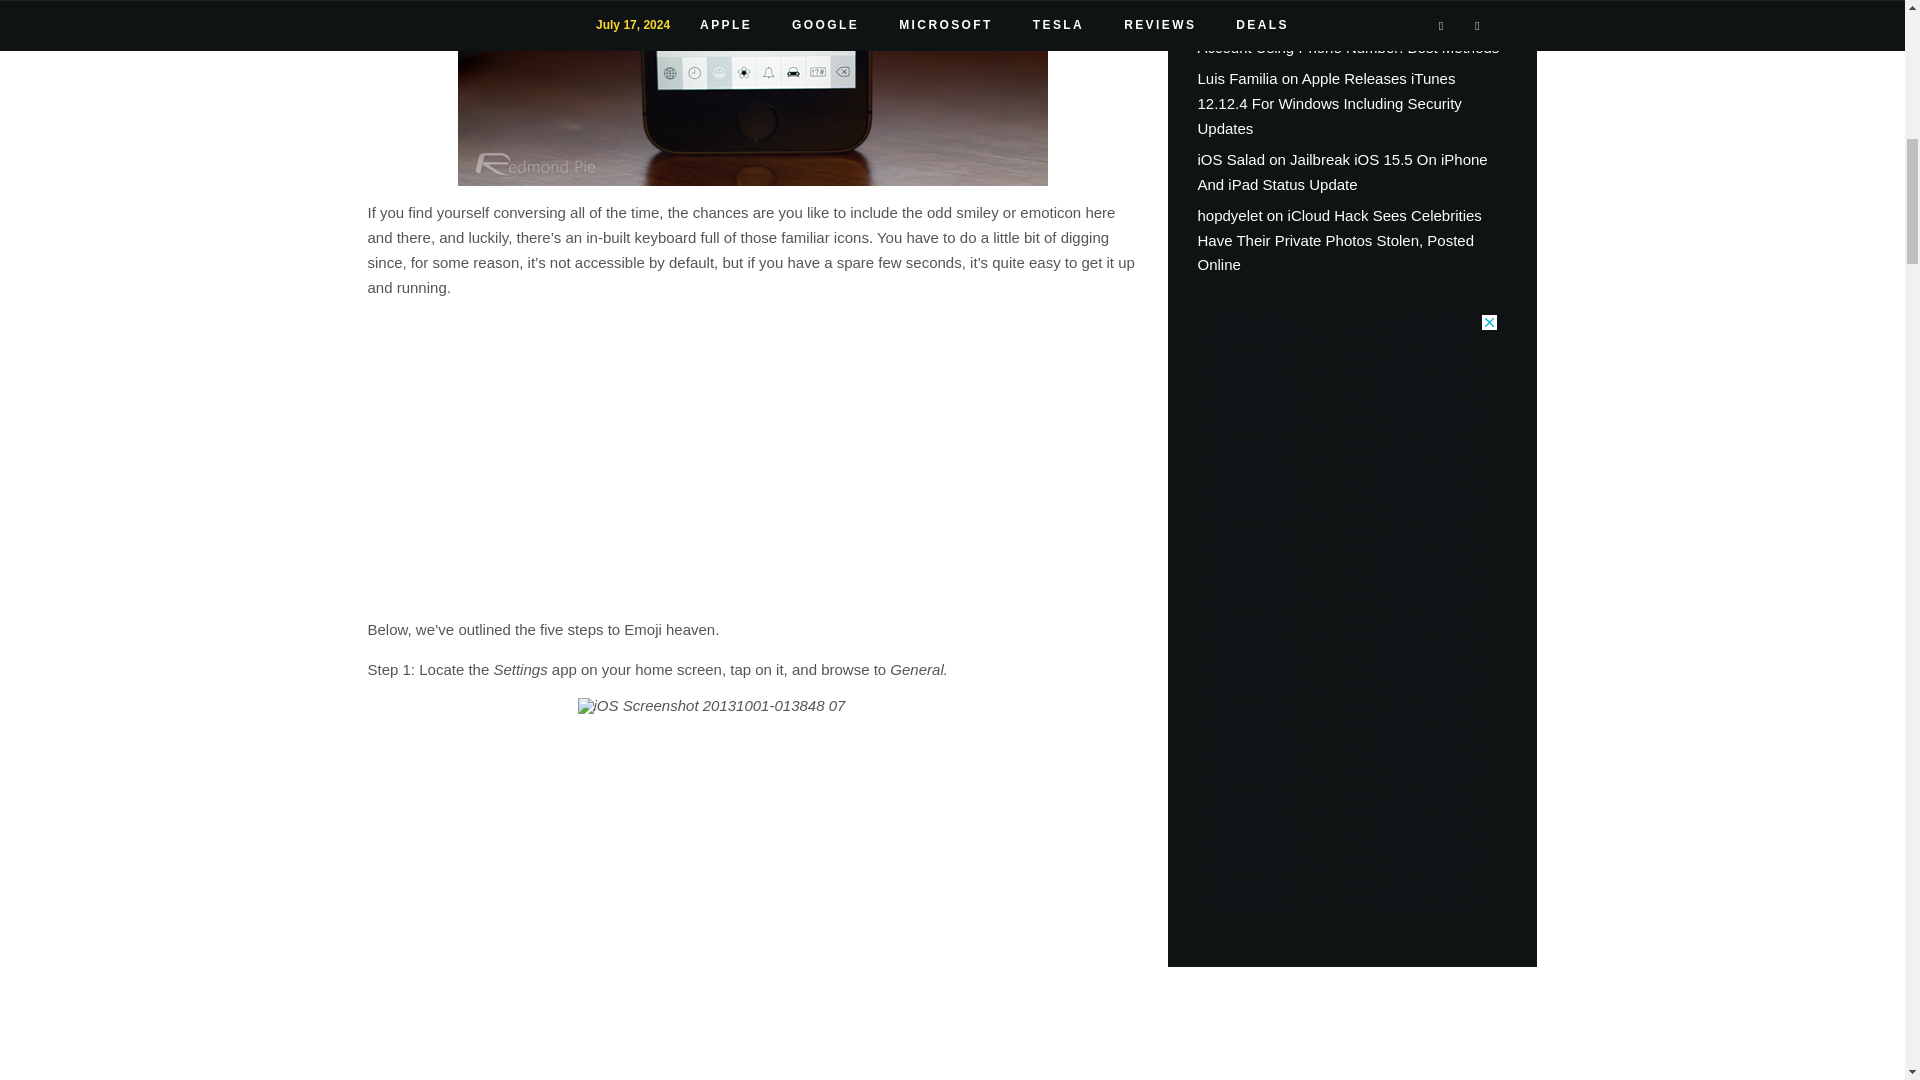  Describe the element at coordinates (753, 92) in the screenshot. I see `Emoji keyboard iOS 7` at that location.